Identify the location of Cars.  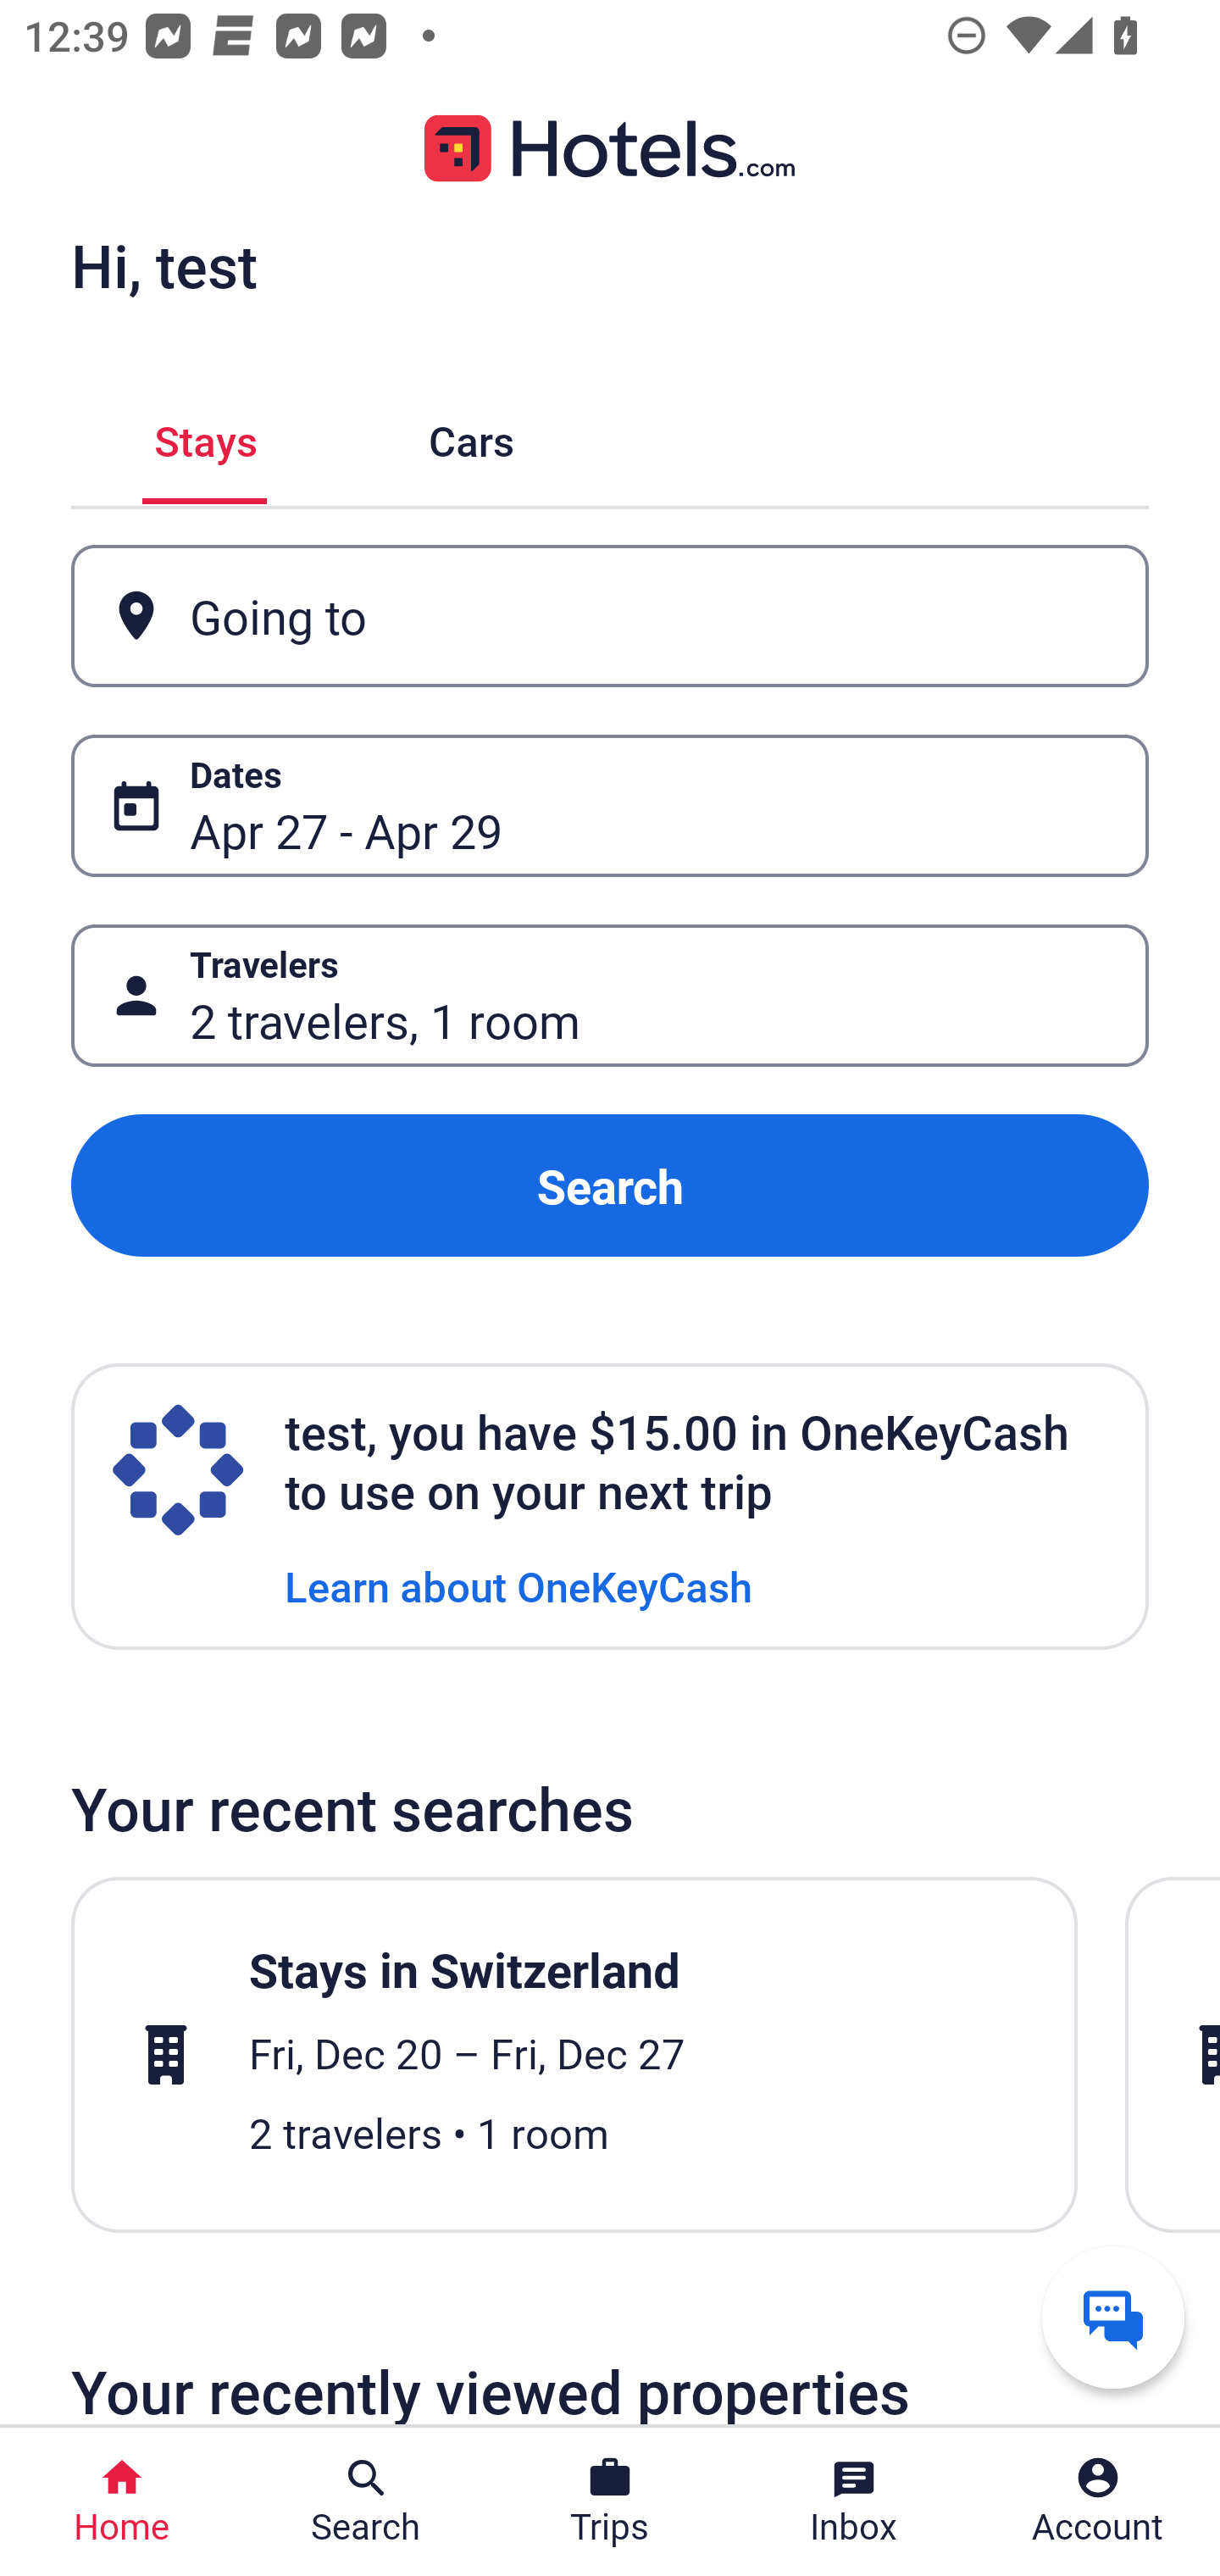
(471, 436).